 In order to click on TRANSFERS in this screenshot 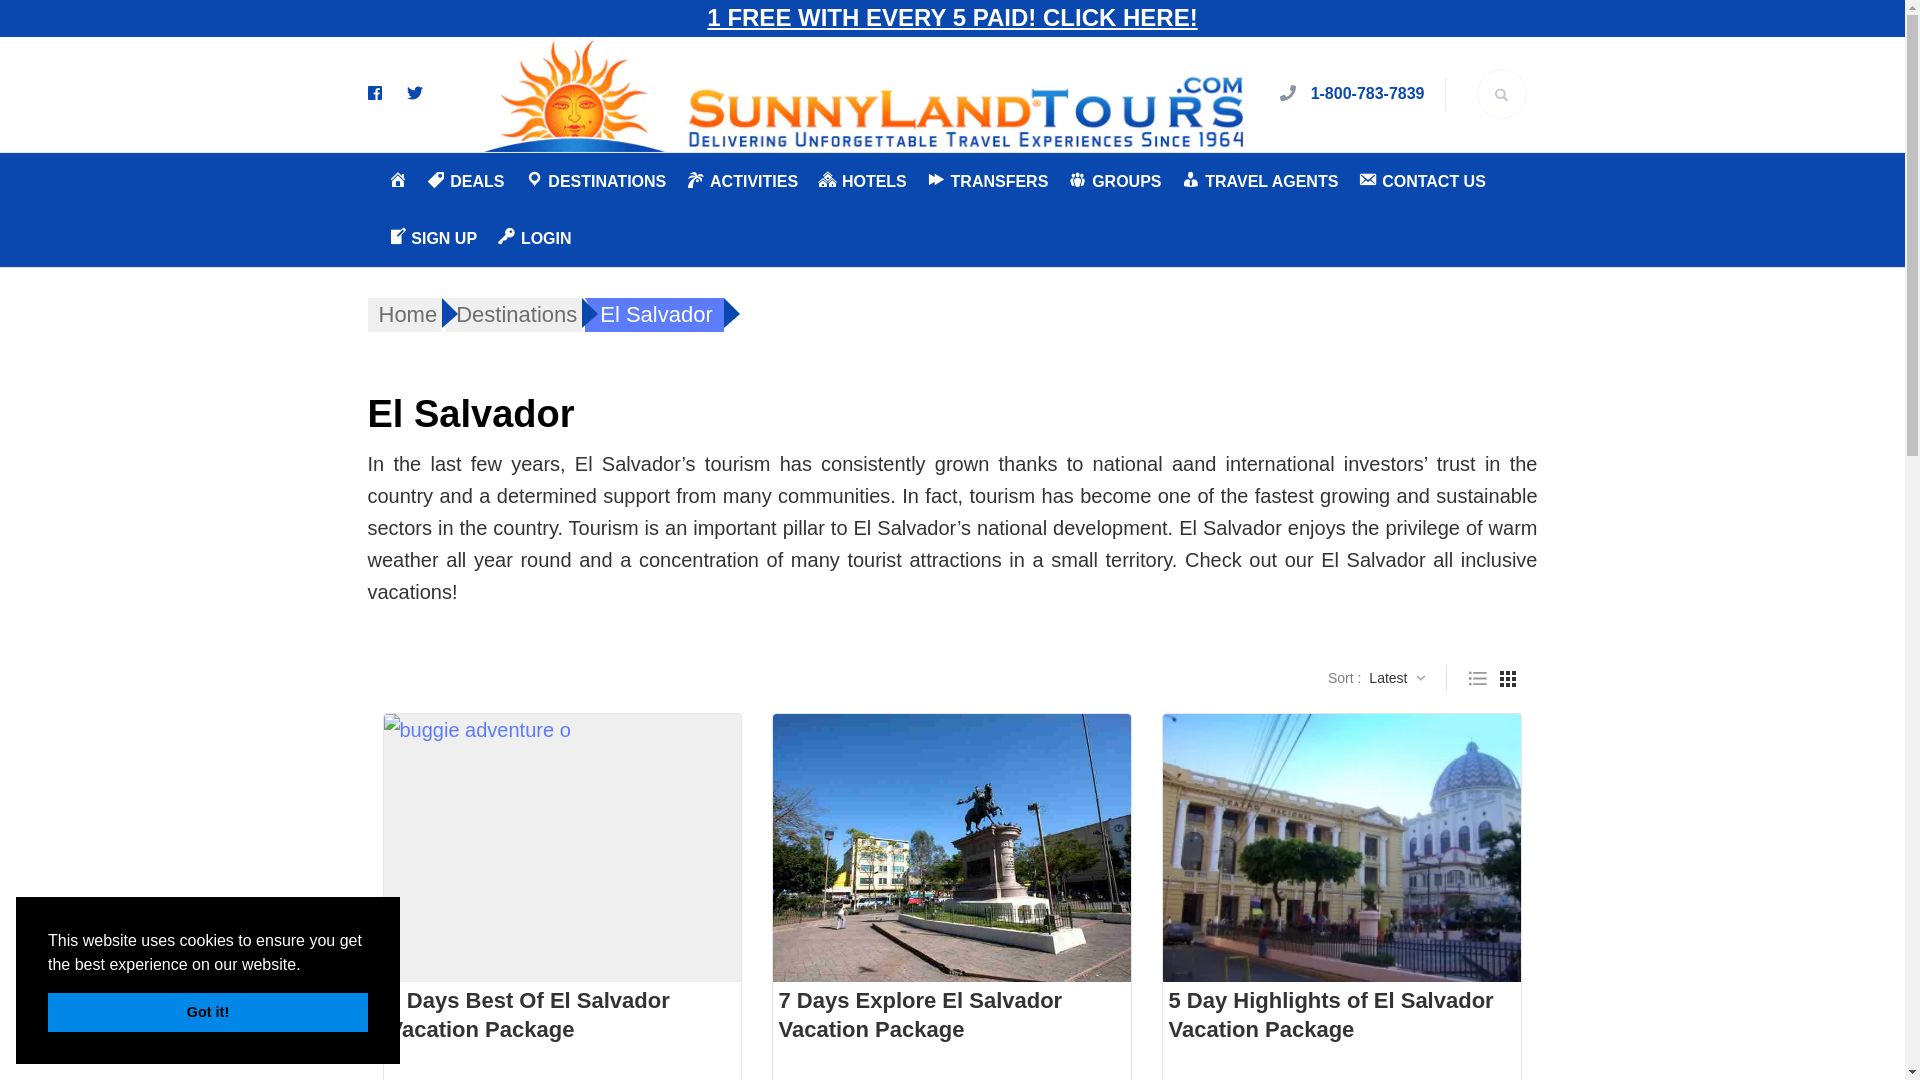, I will do `click(988, 181)`.